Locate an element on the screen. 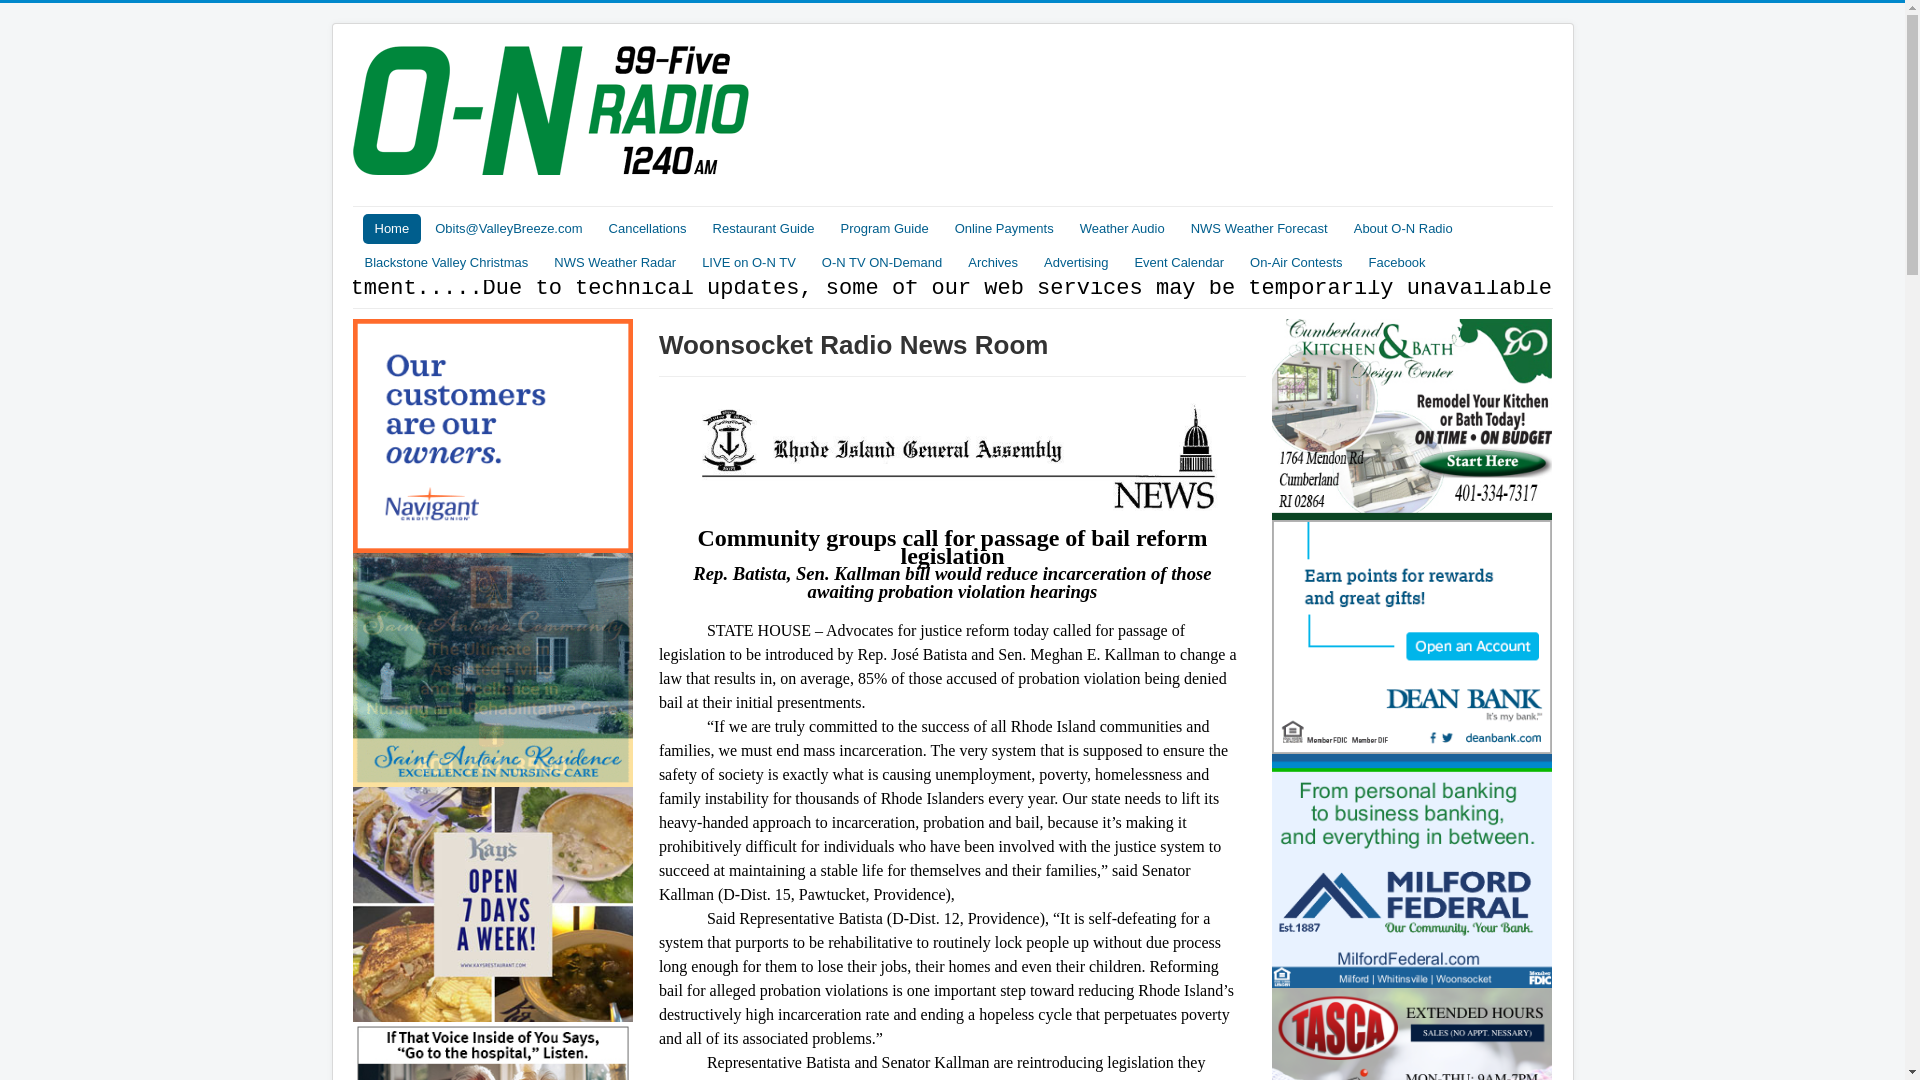 Image resolution: width=1920 pixels, height=1080 pixels. NWS Weather Radar is located at coordinates (614, 262).